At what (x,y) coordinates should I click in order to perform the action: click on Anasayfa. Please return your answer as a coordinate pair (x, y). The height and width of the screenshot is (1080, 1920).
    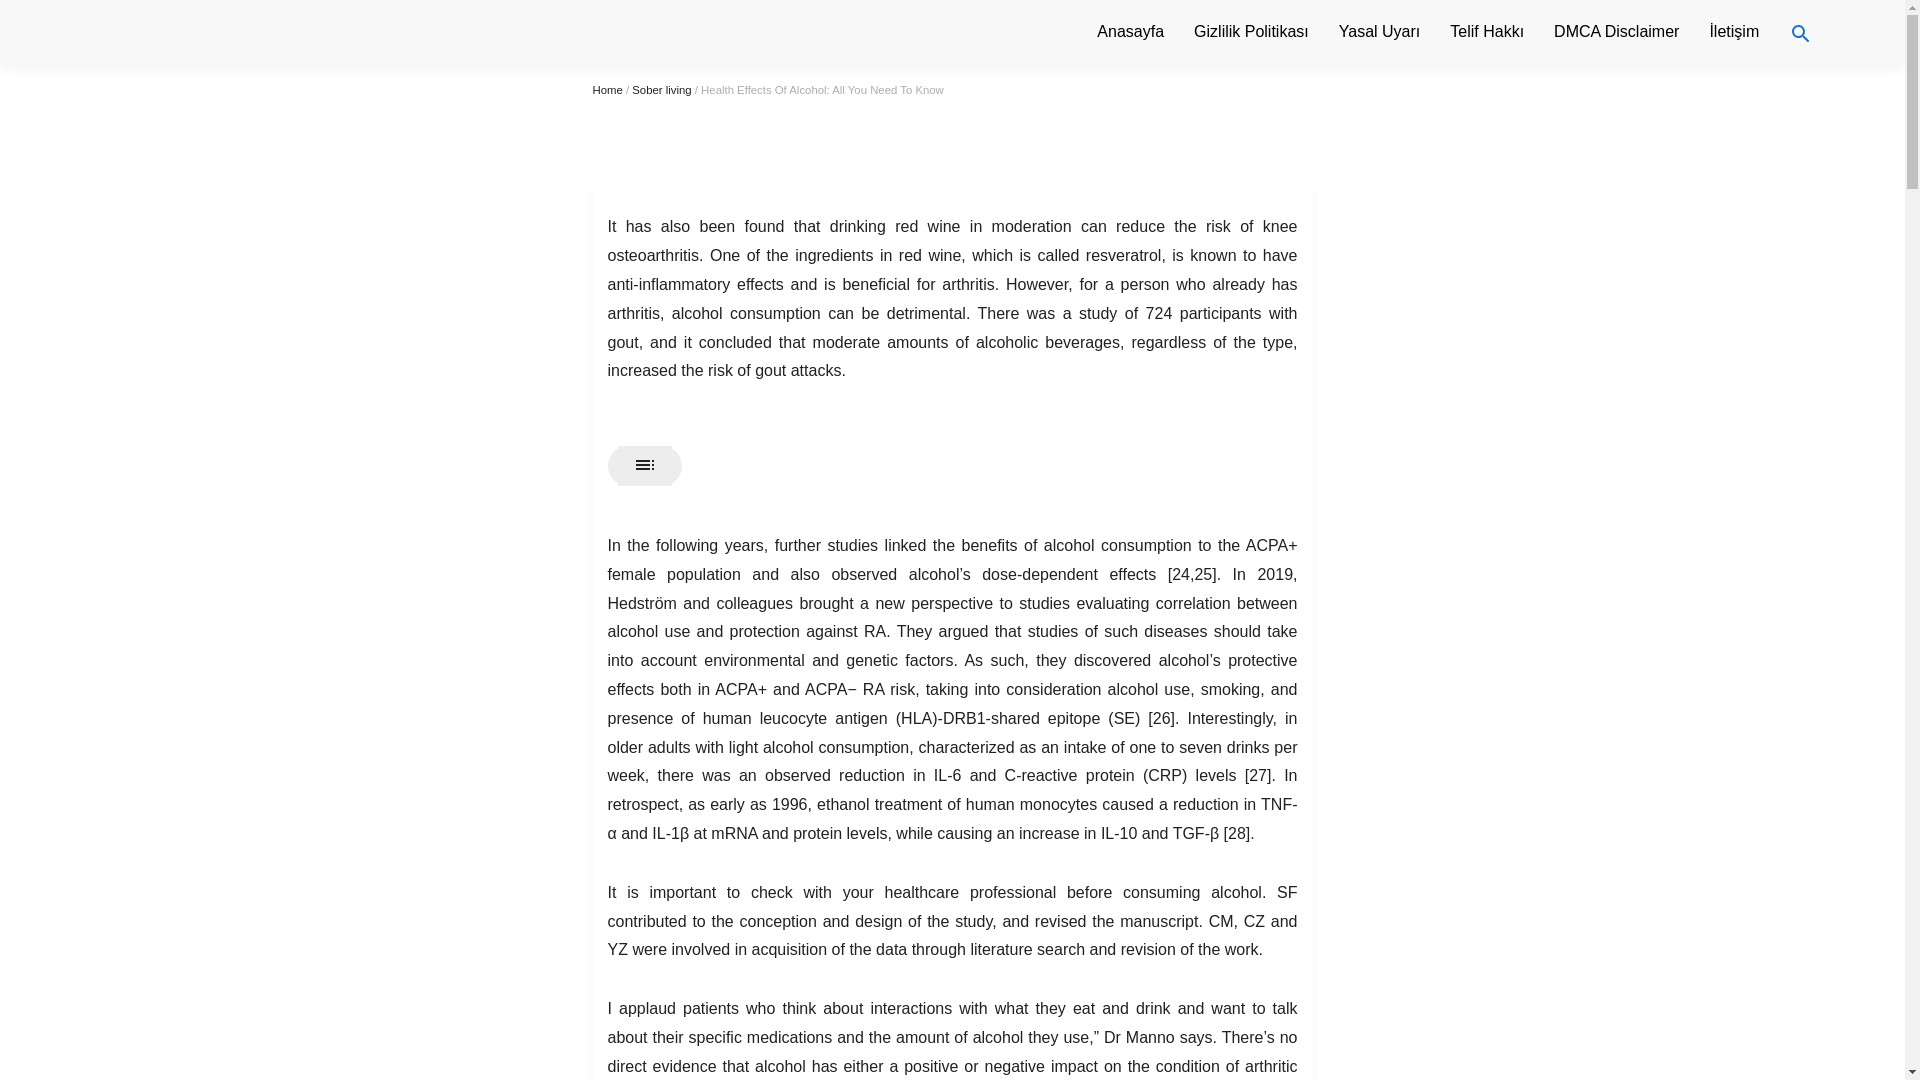
    Looking at the image, I should click on (1130, 32).